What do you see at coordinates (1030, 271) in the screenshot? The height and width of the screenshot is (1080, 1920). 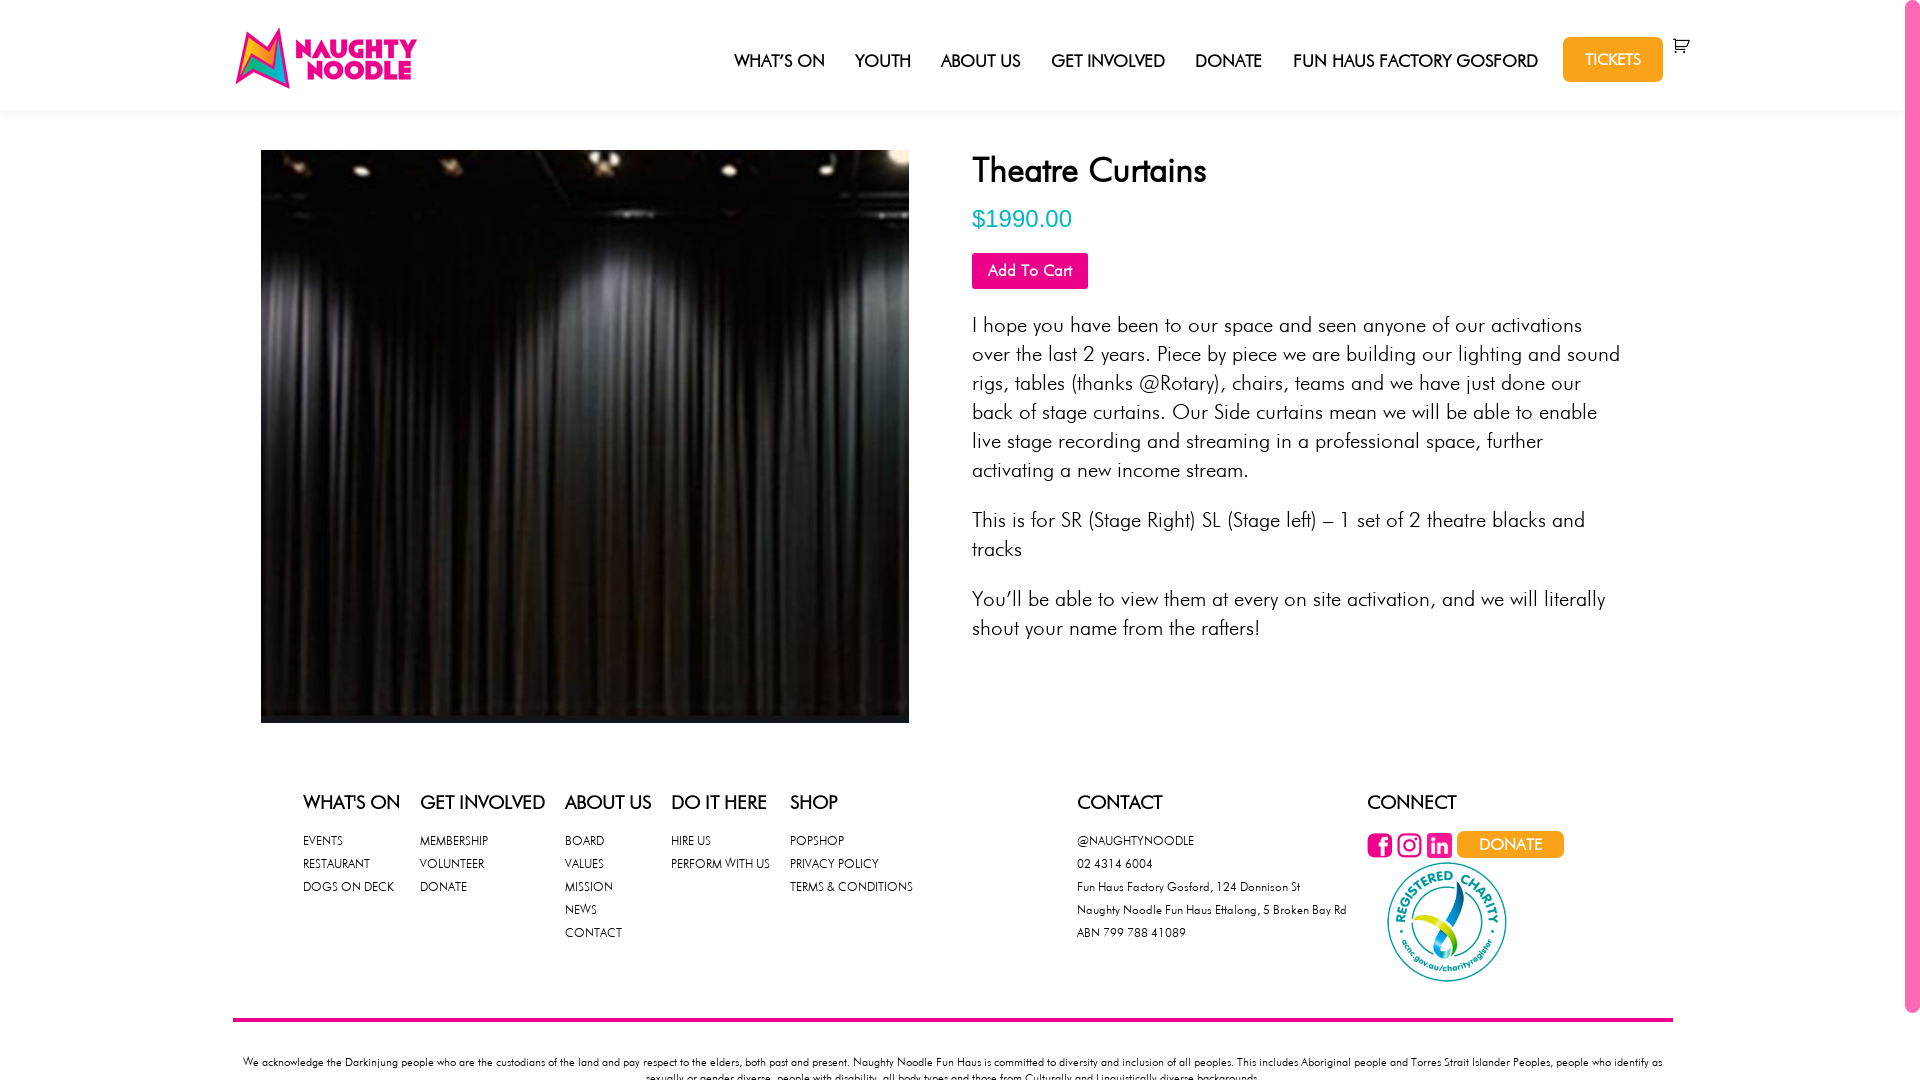 I see `Add To Cart` at bounding box center [1030, 271].